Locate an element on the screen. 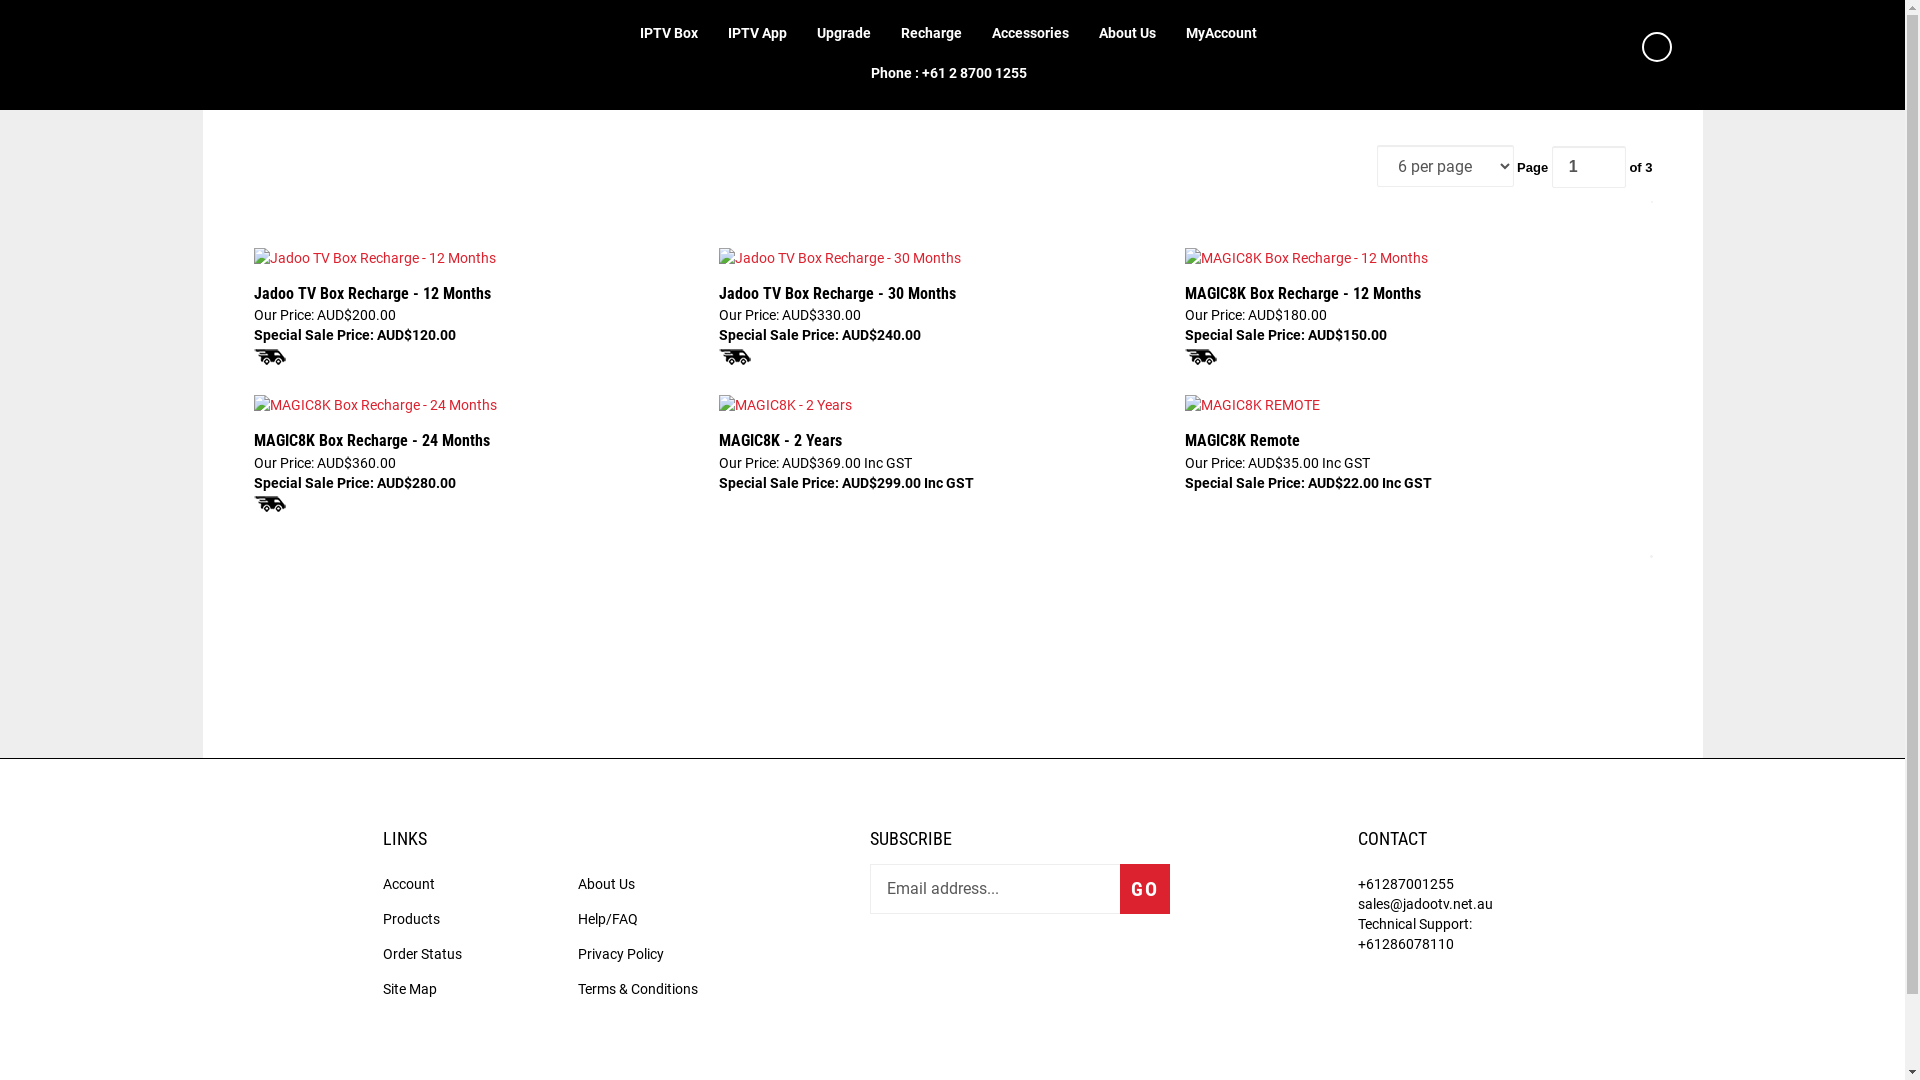 This screenshot has width=1920, height=1080. Order Status is located at coordinates (422, 954).